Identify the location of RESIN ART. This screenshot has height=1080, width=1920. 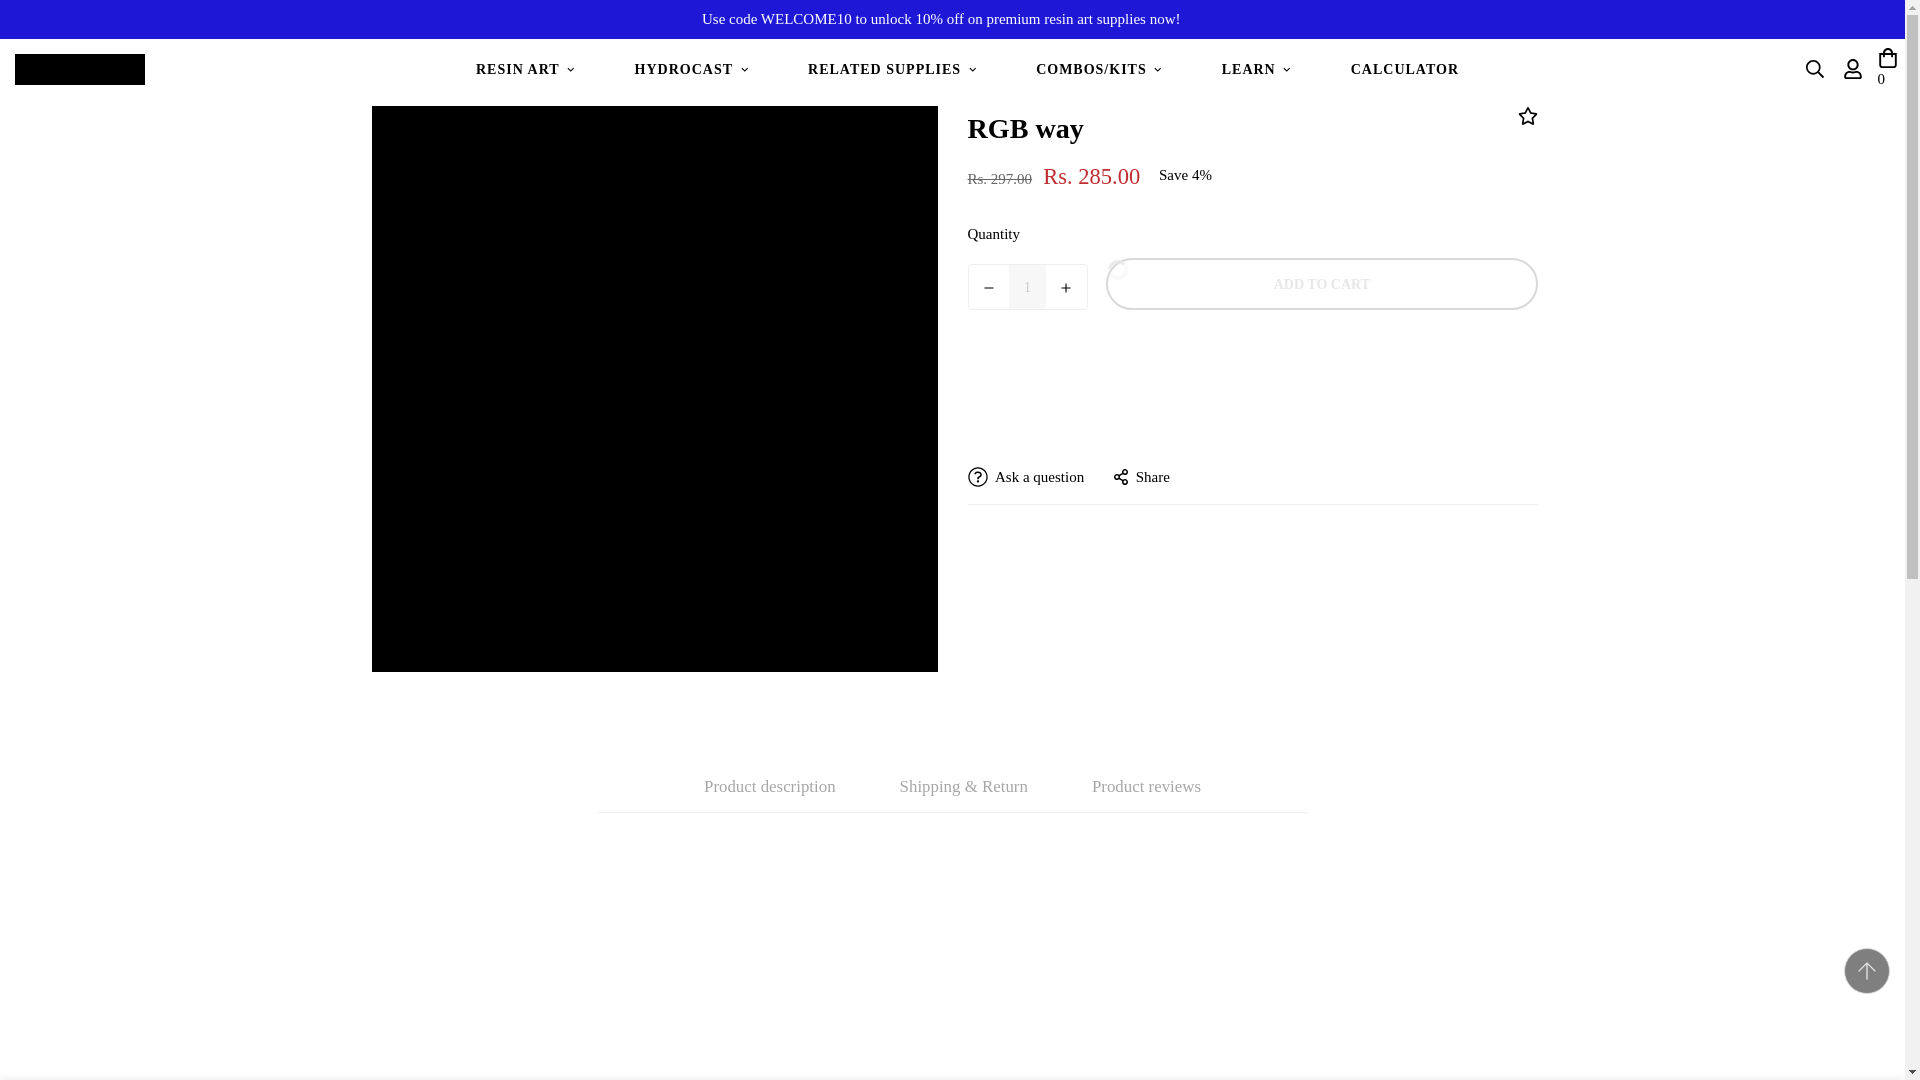
(524, 69).